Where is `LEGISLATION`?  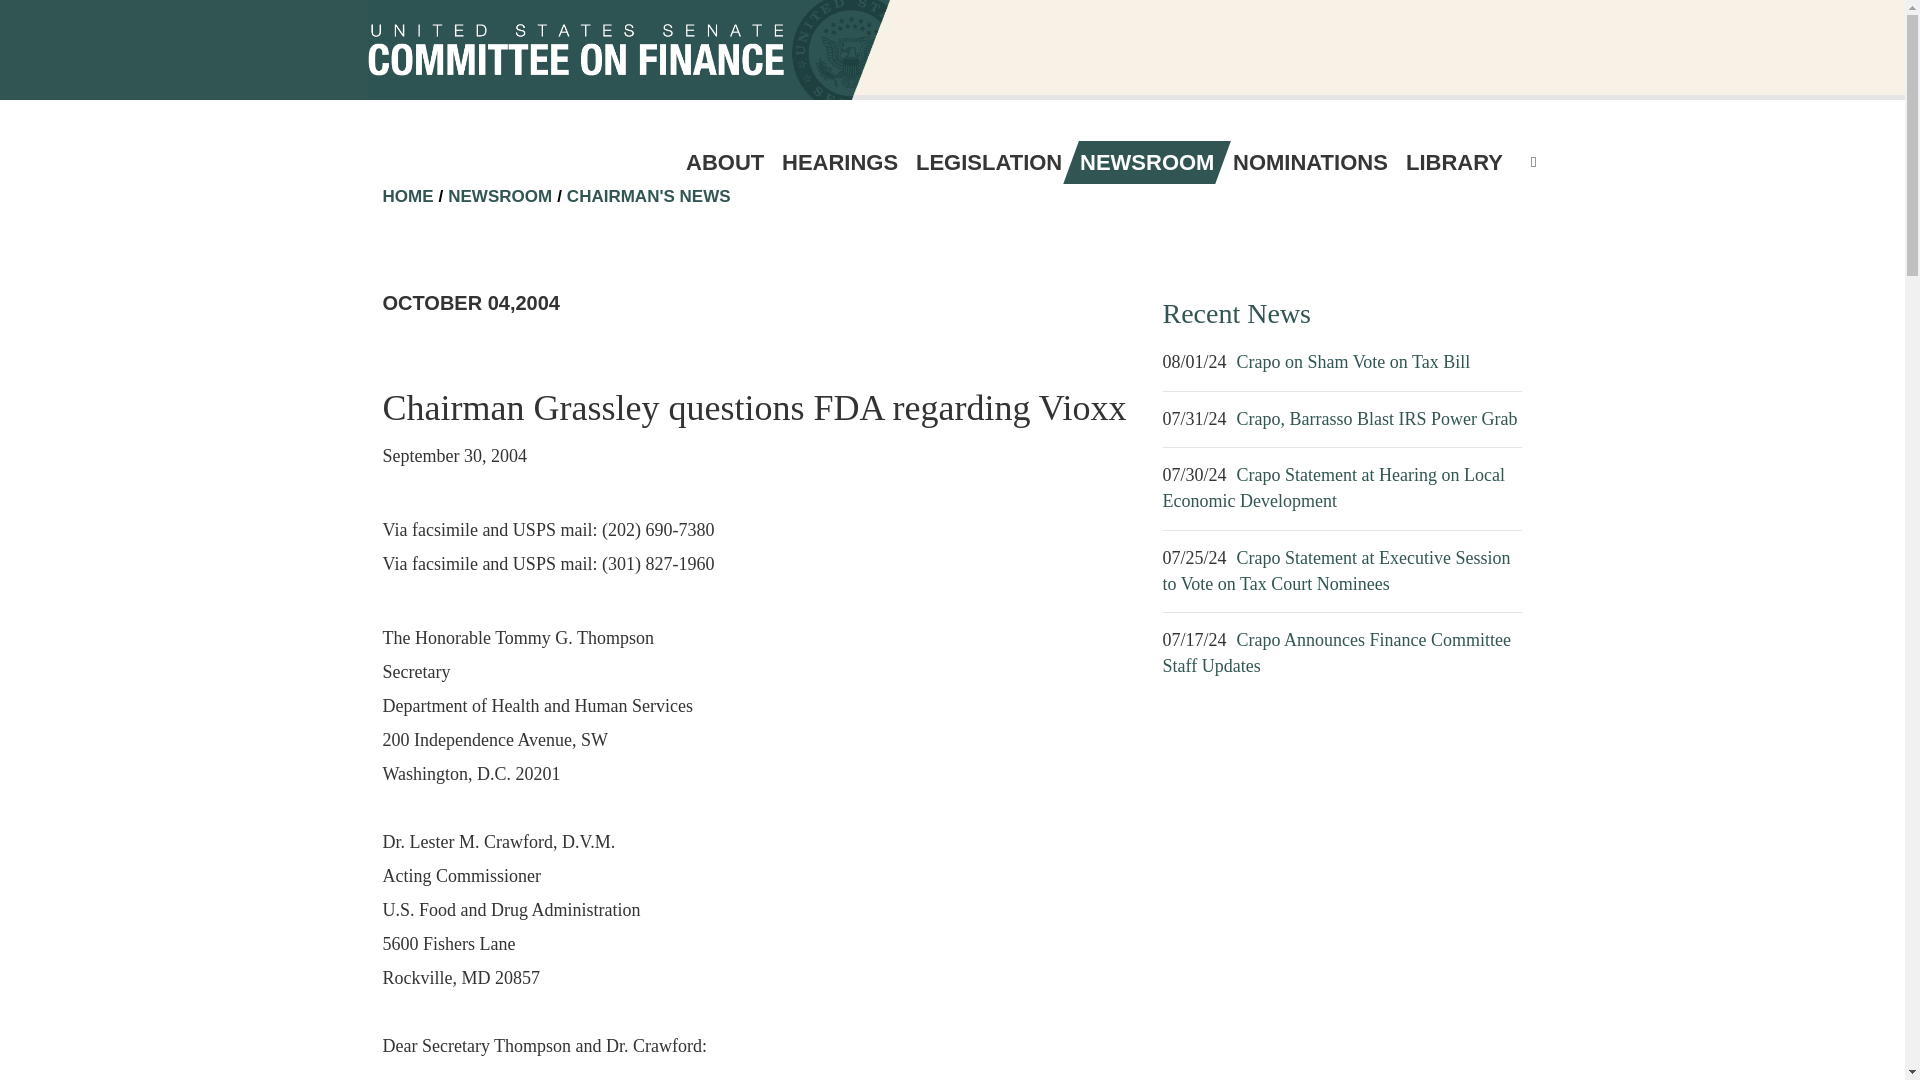 LEGISLATION is located at coordinates (988, 162).